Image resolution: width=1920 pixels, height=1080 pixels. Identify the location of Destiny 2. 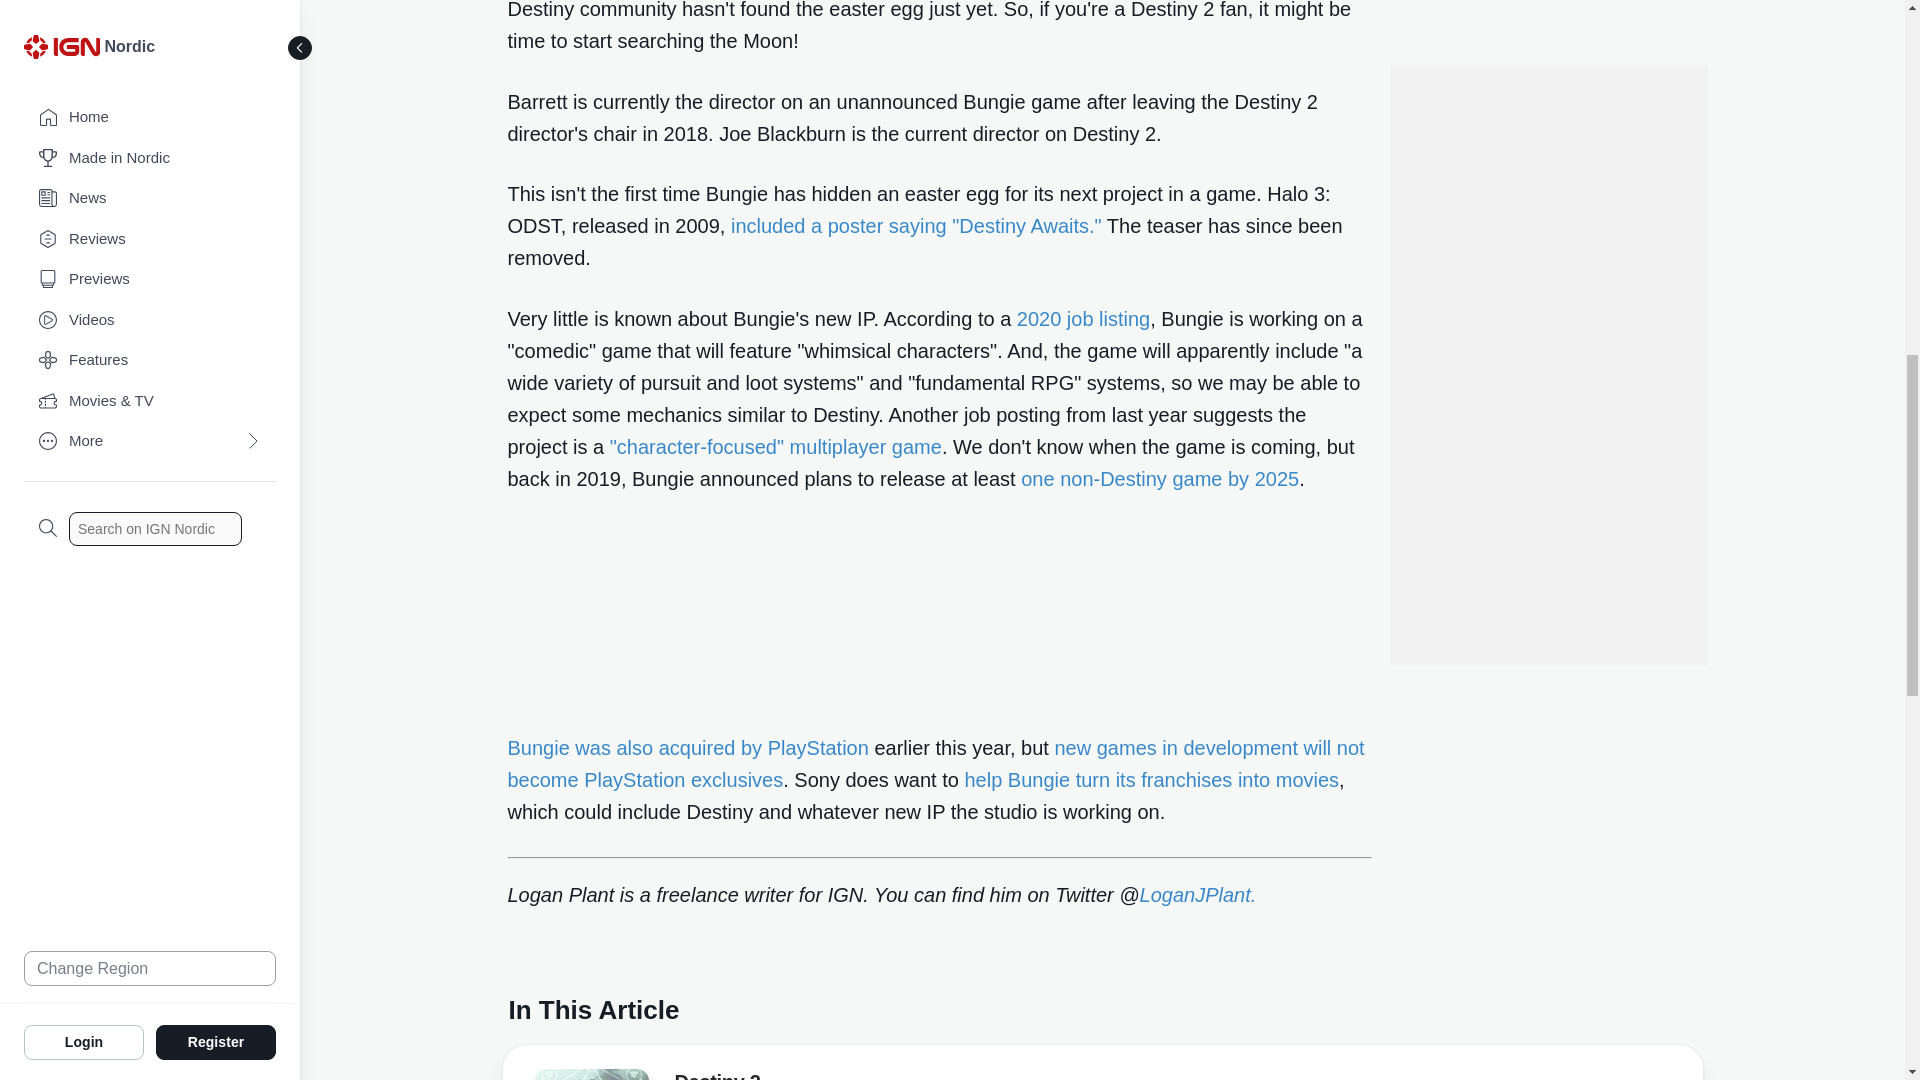
(716, 1076).